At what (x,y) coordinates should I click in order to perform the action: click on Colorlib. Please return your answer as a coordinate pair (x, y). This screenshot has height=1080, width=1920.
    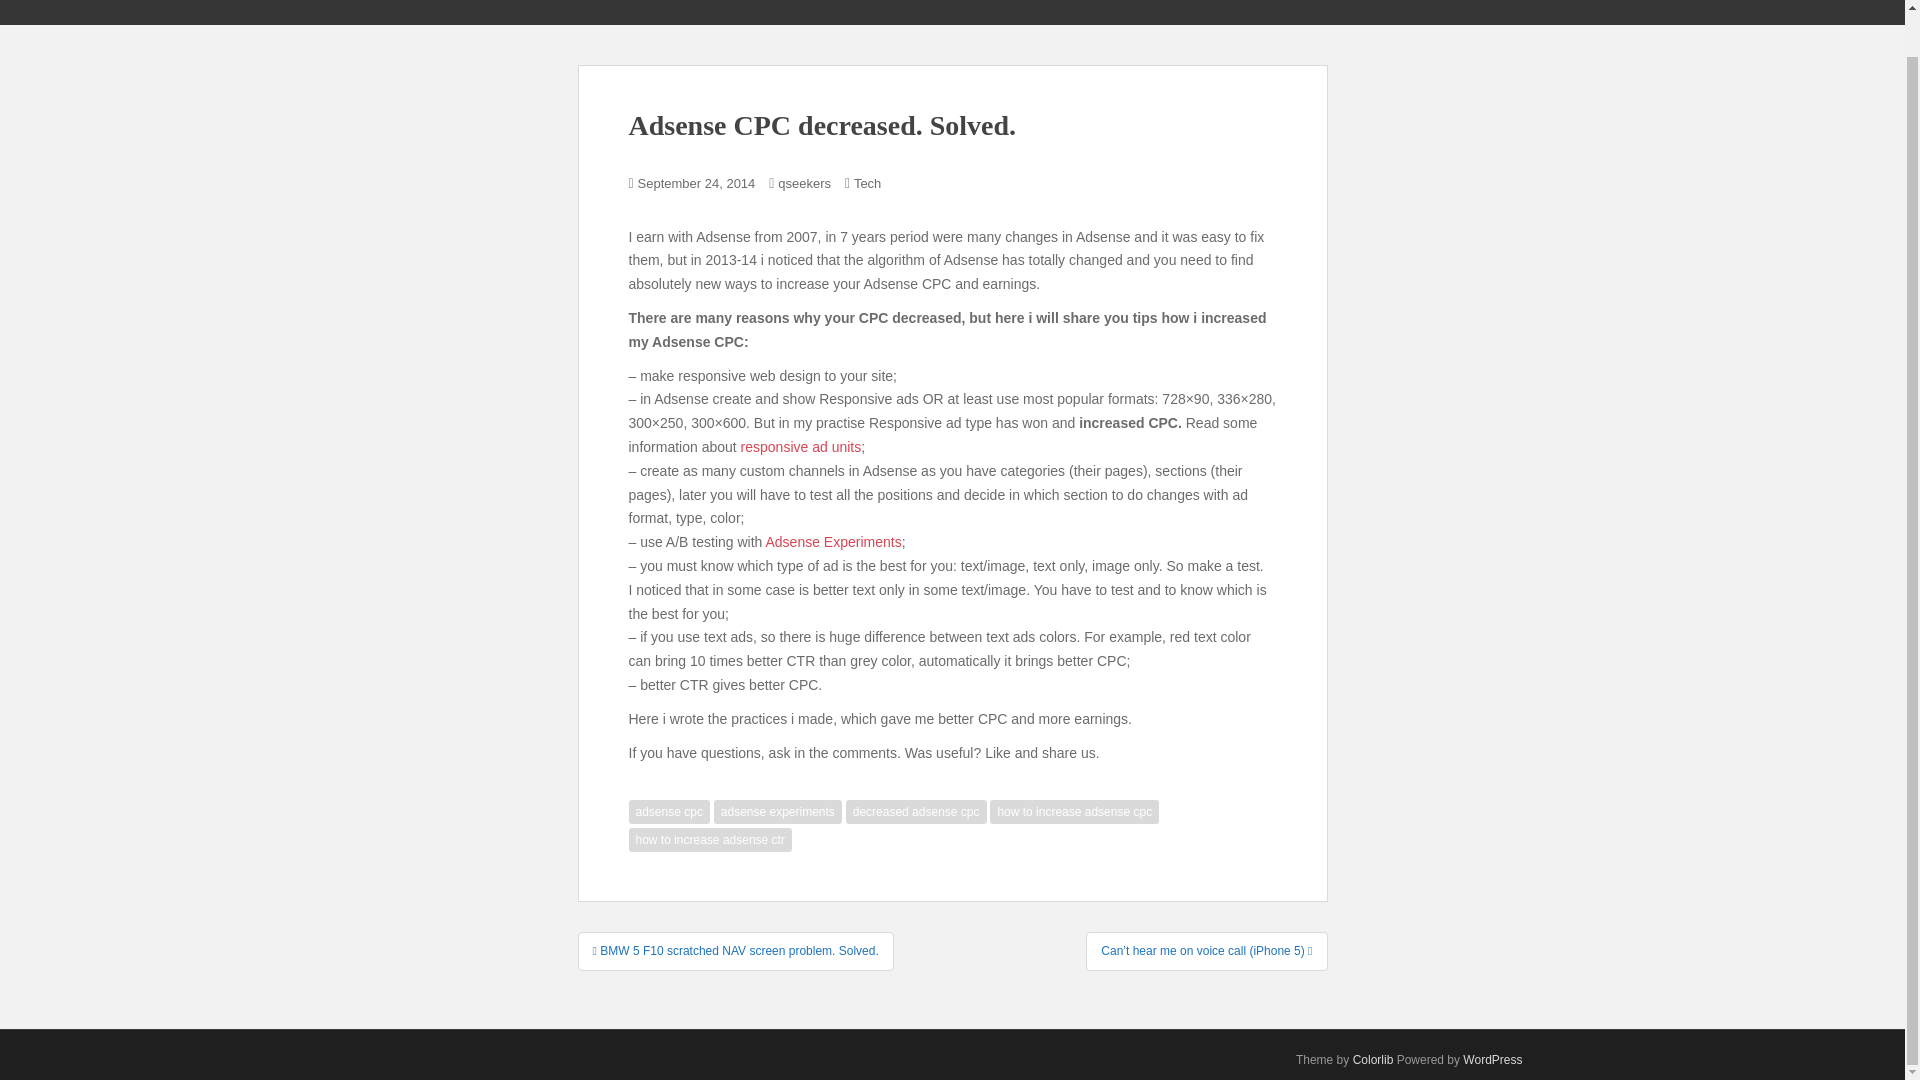
    Looking at the image, I should click on (1373, 1060).